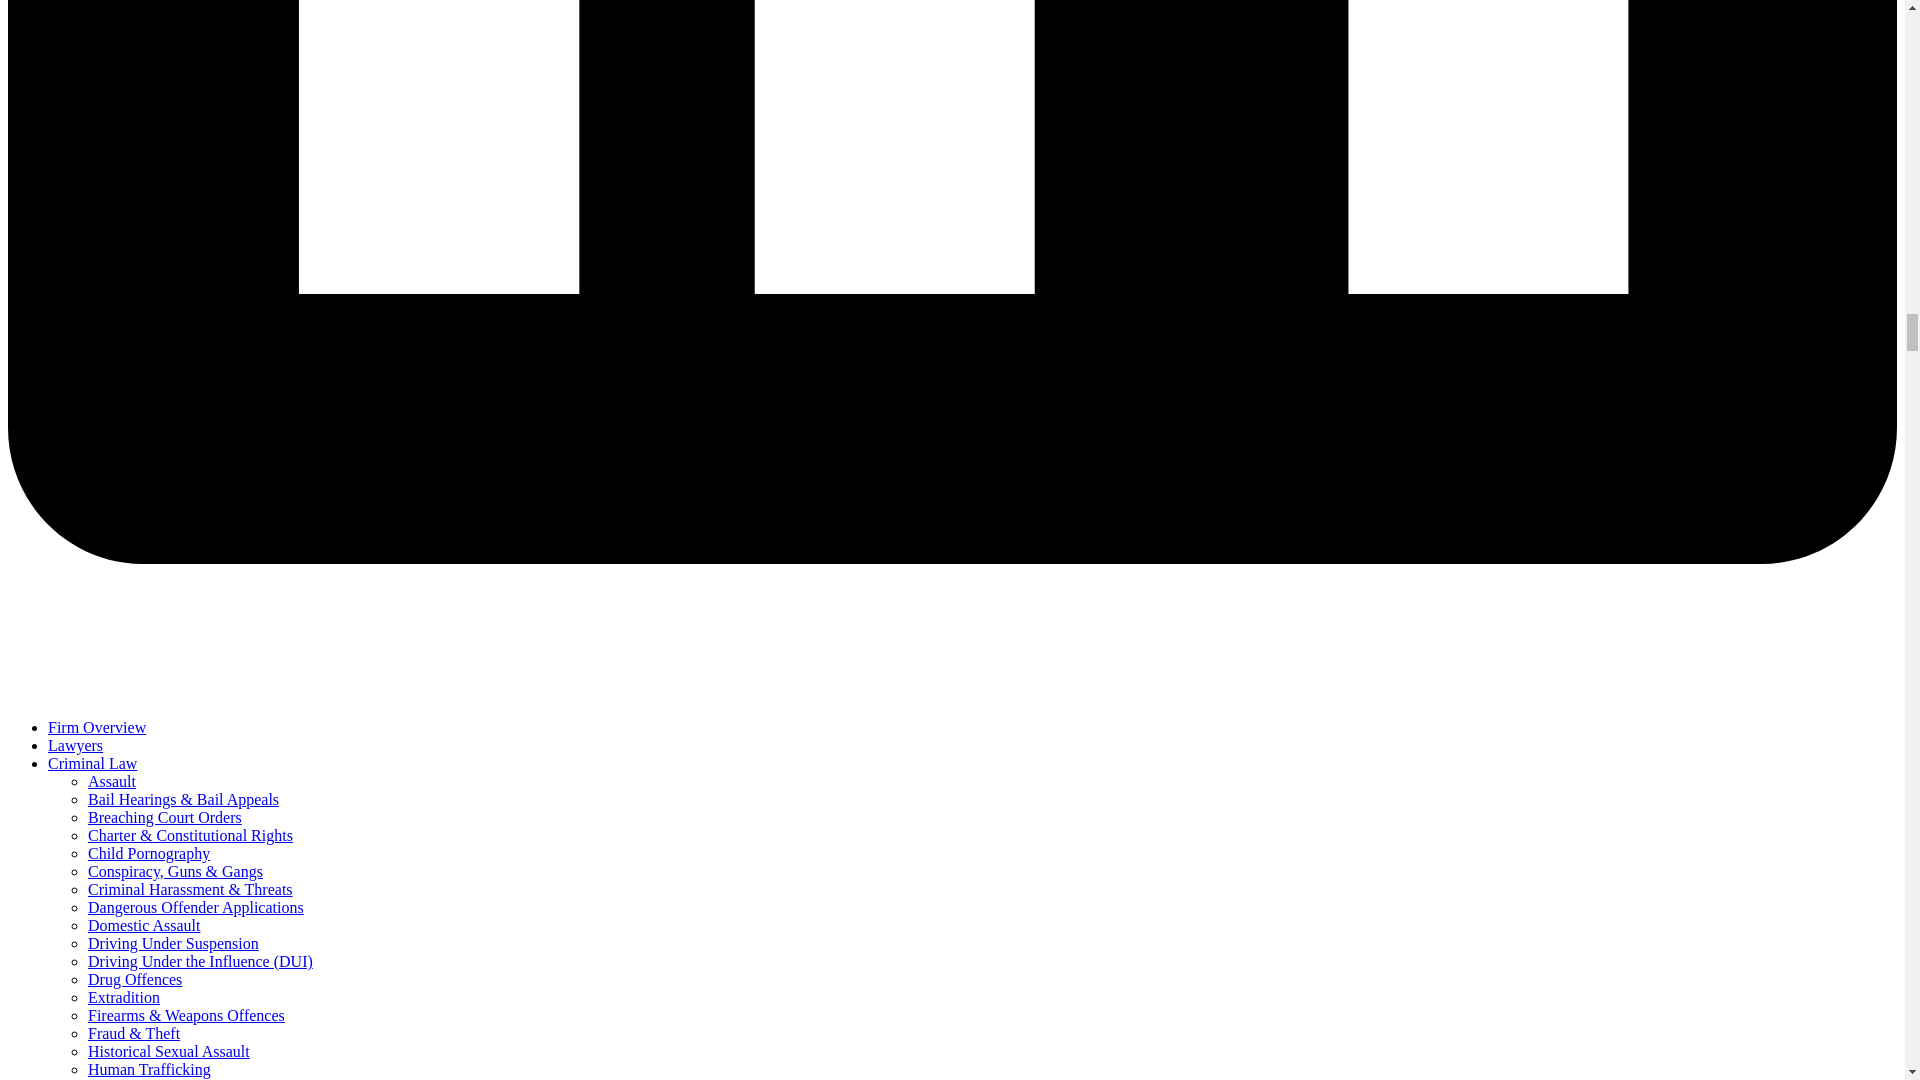 The height and width of the screenshot is (1080, 1920). I want to click on Identity Theft, so click(132, 1079).